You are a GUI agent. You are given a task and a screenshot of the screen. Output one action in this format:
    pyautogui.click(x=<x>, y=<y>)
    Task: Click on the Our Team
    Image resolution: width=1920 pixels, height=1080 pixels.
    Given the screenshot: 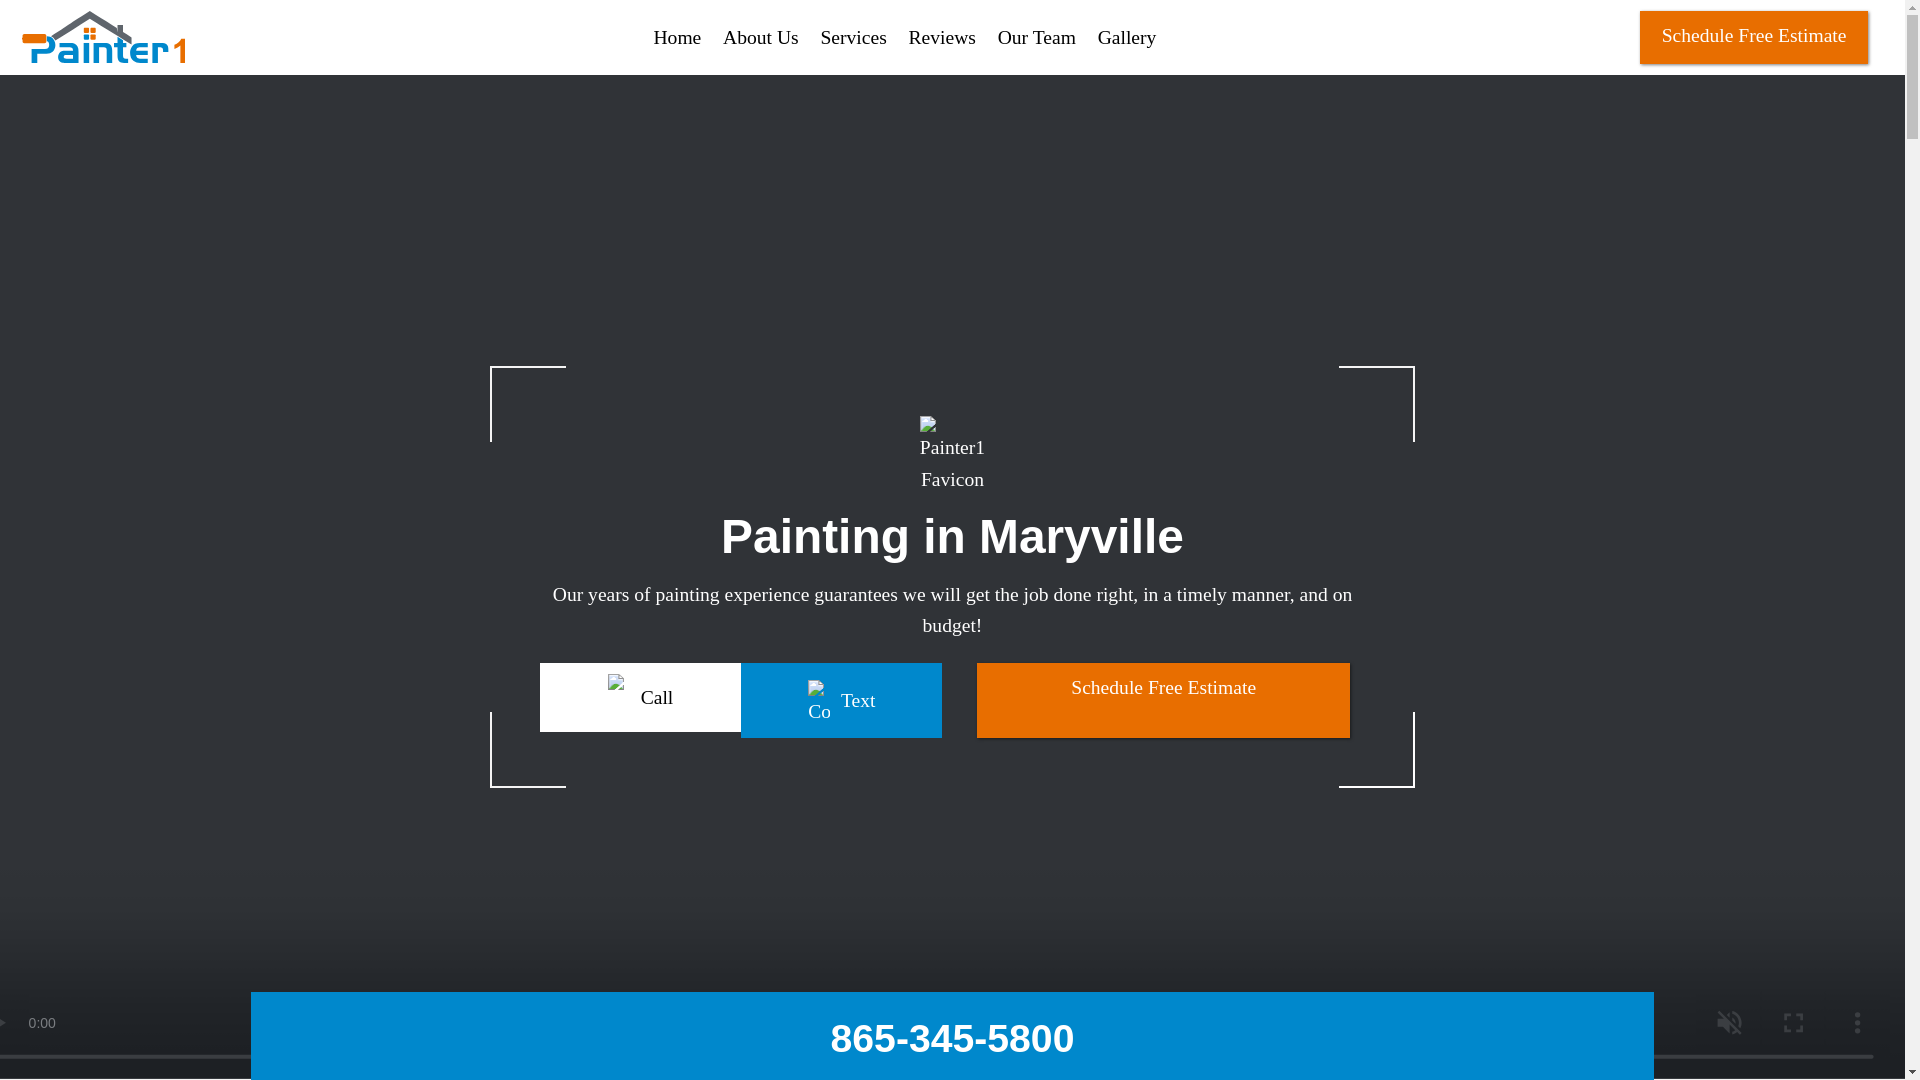 What is the action you would take?
    pyautogui.click(x=1036, y=36)
    